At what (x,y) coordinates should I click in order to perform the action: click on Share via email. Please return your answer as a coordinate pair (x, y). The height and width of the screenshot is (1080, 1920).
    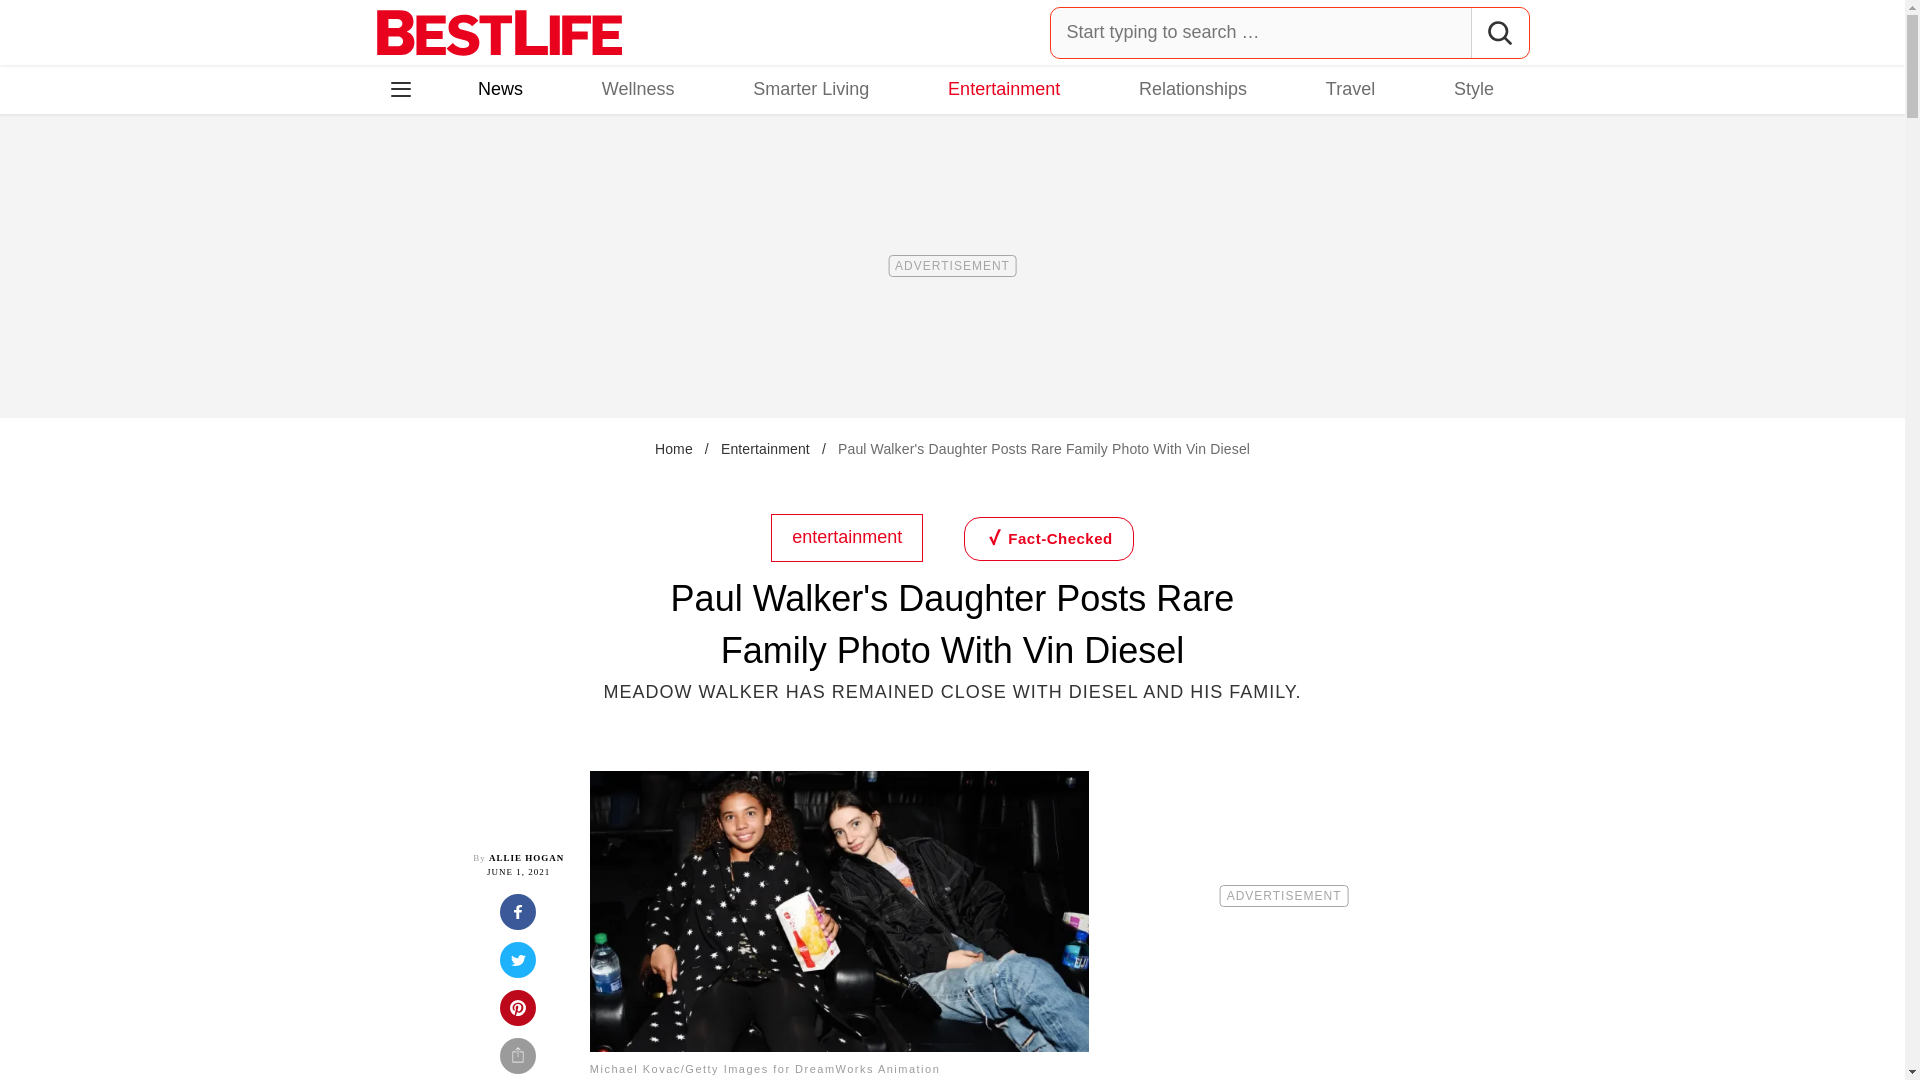
    Looking at the image, I should click on (518, 1058).